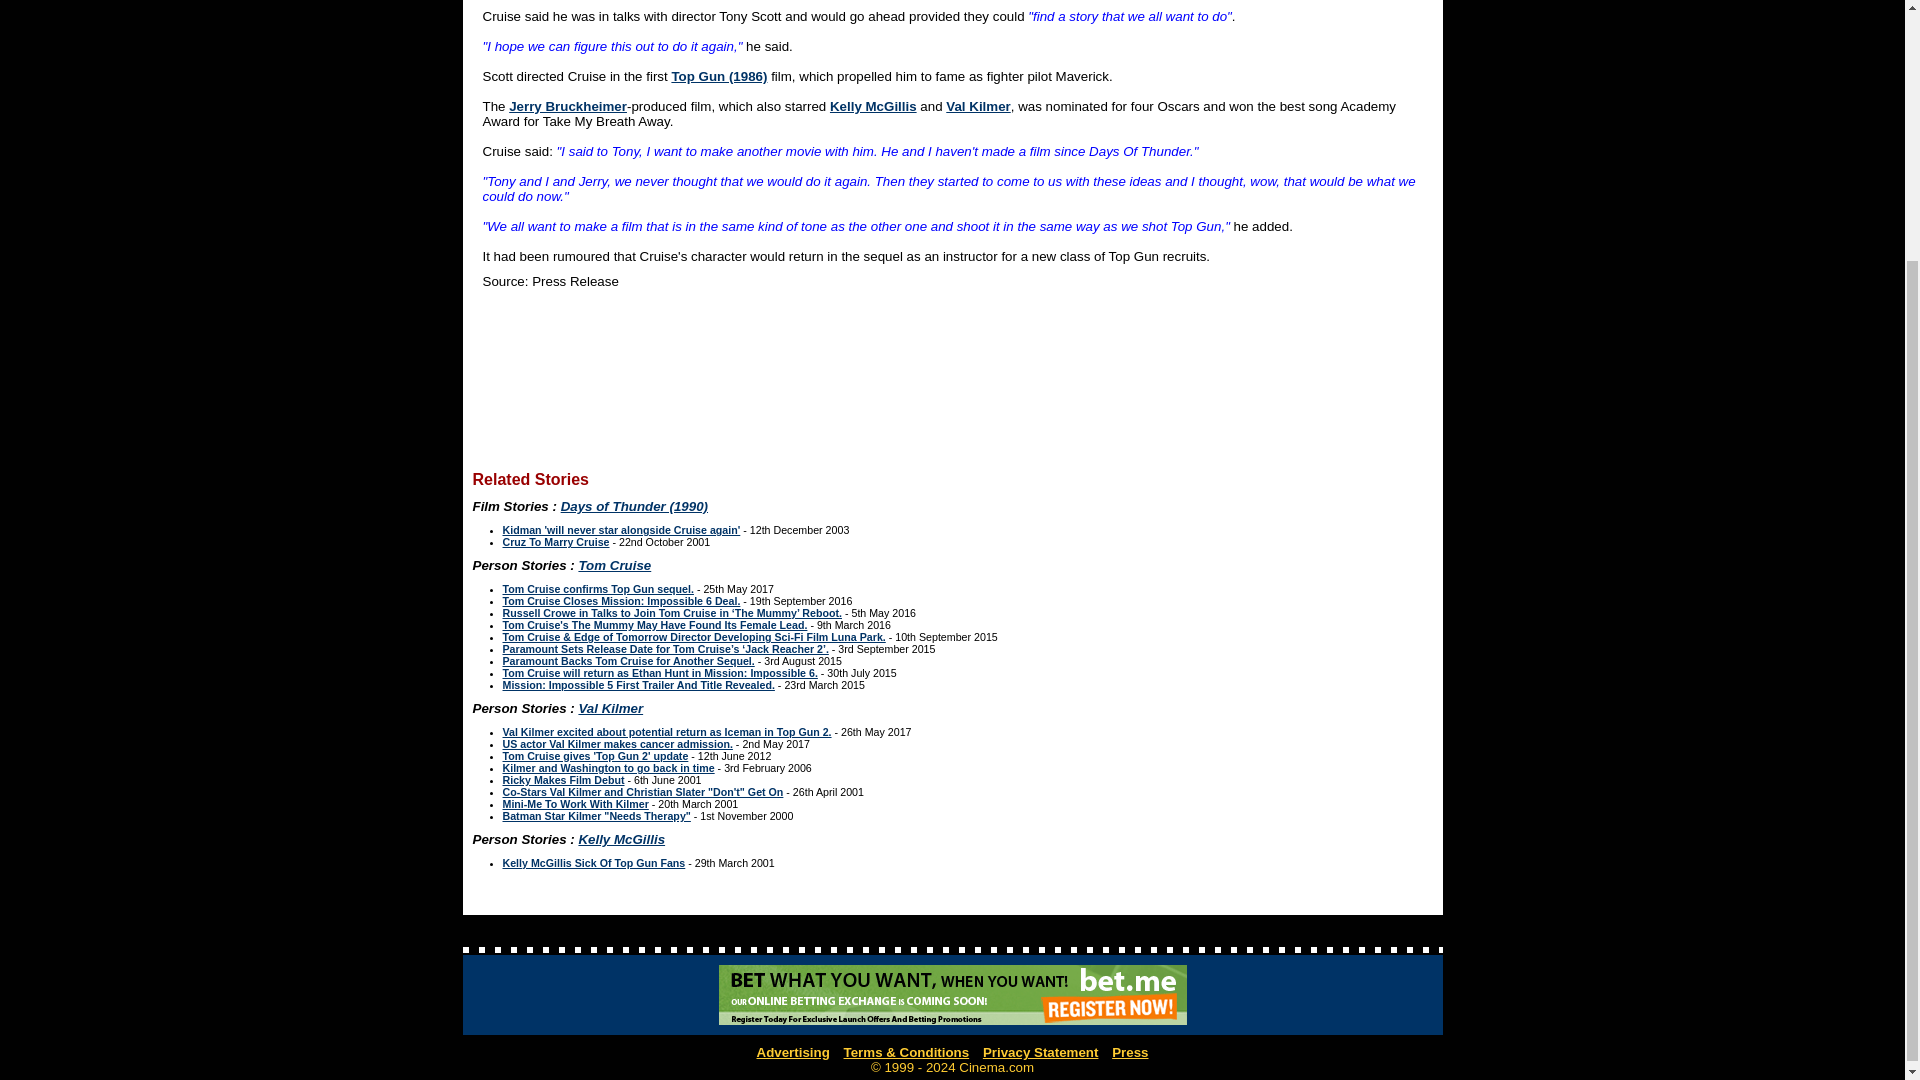 The height and width of the screenshot is (1080, 1920). I want to click on Kilmer and Washington to go back in time, so click(608, 768).